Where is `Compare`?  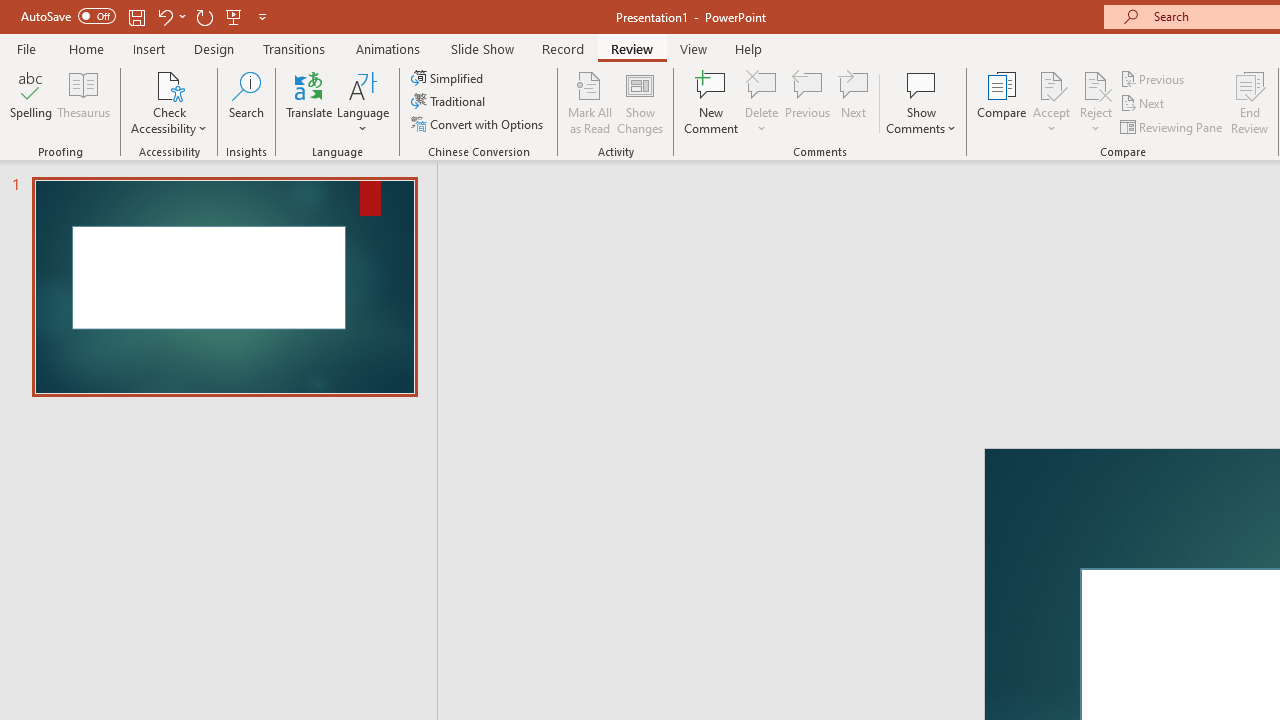
Compare is located at coordinates (1002, 102).